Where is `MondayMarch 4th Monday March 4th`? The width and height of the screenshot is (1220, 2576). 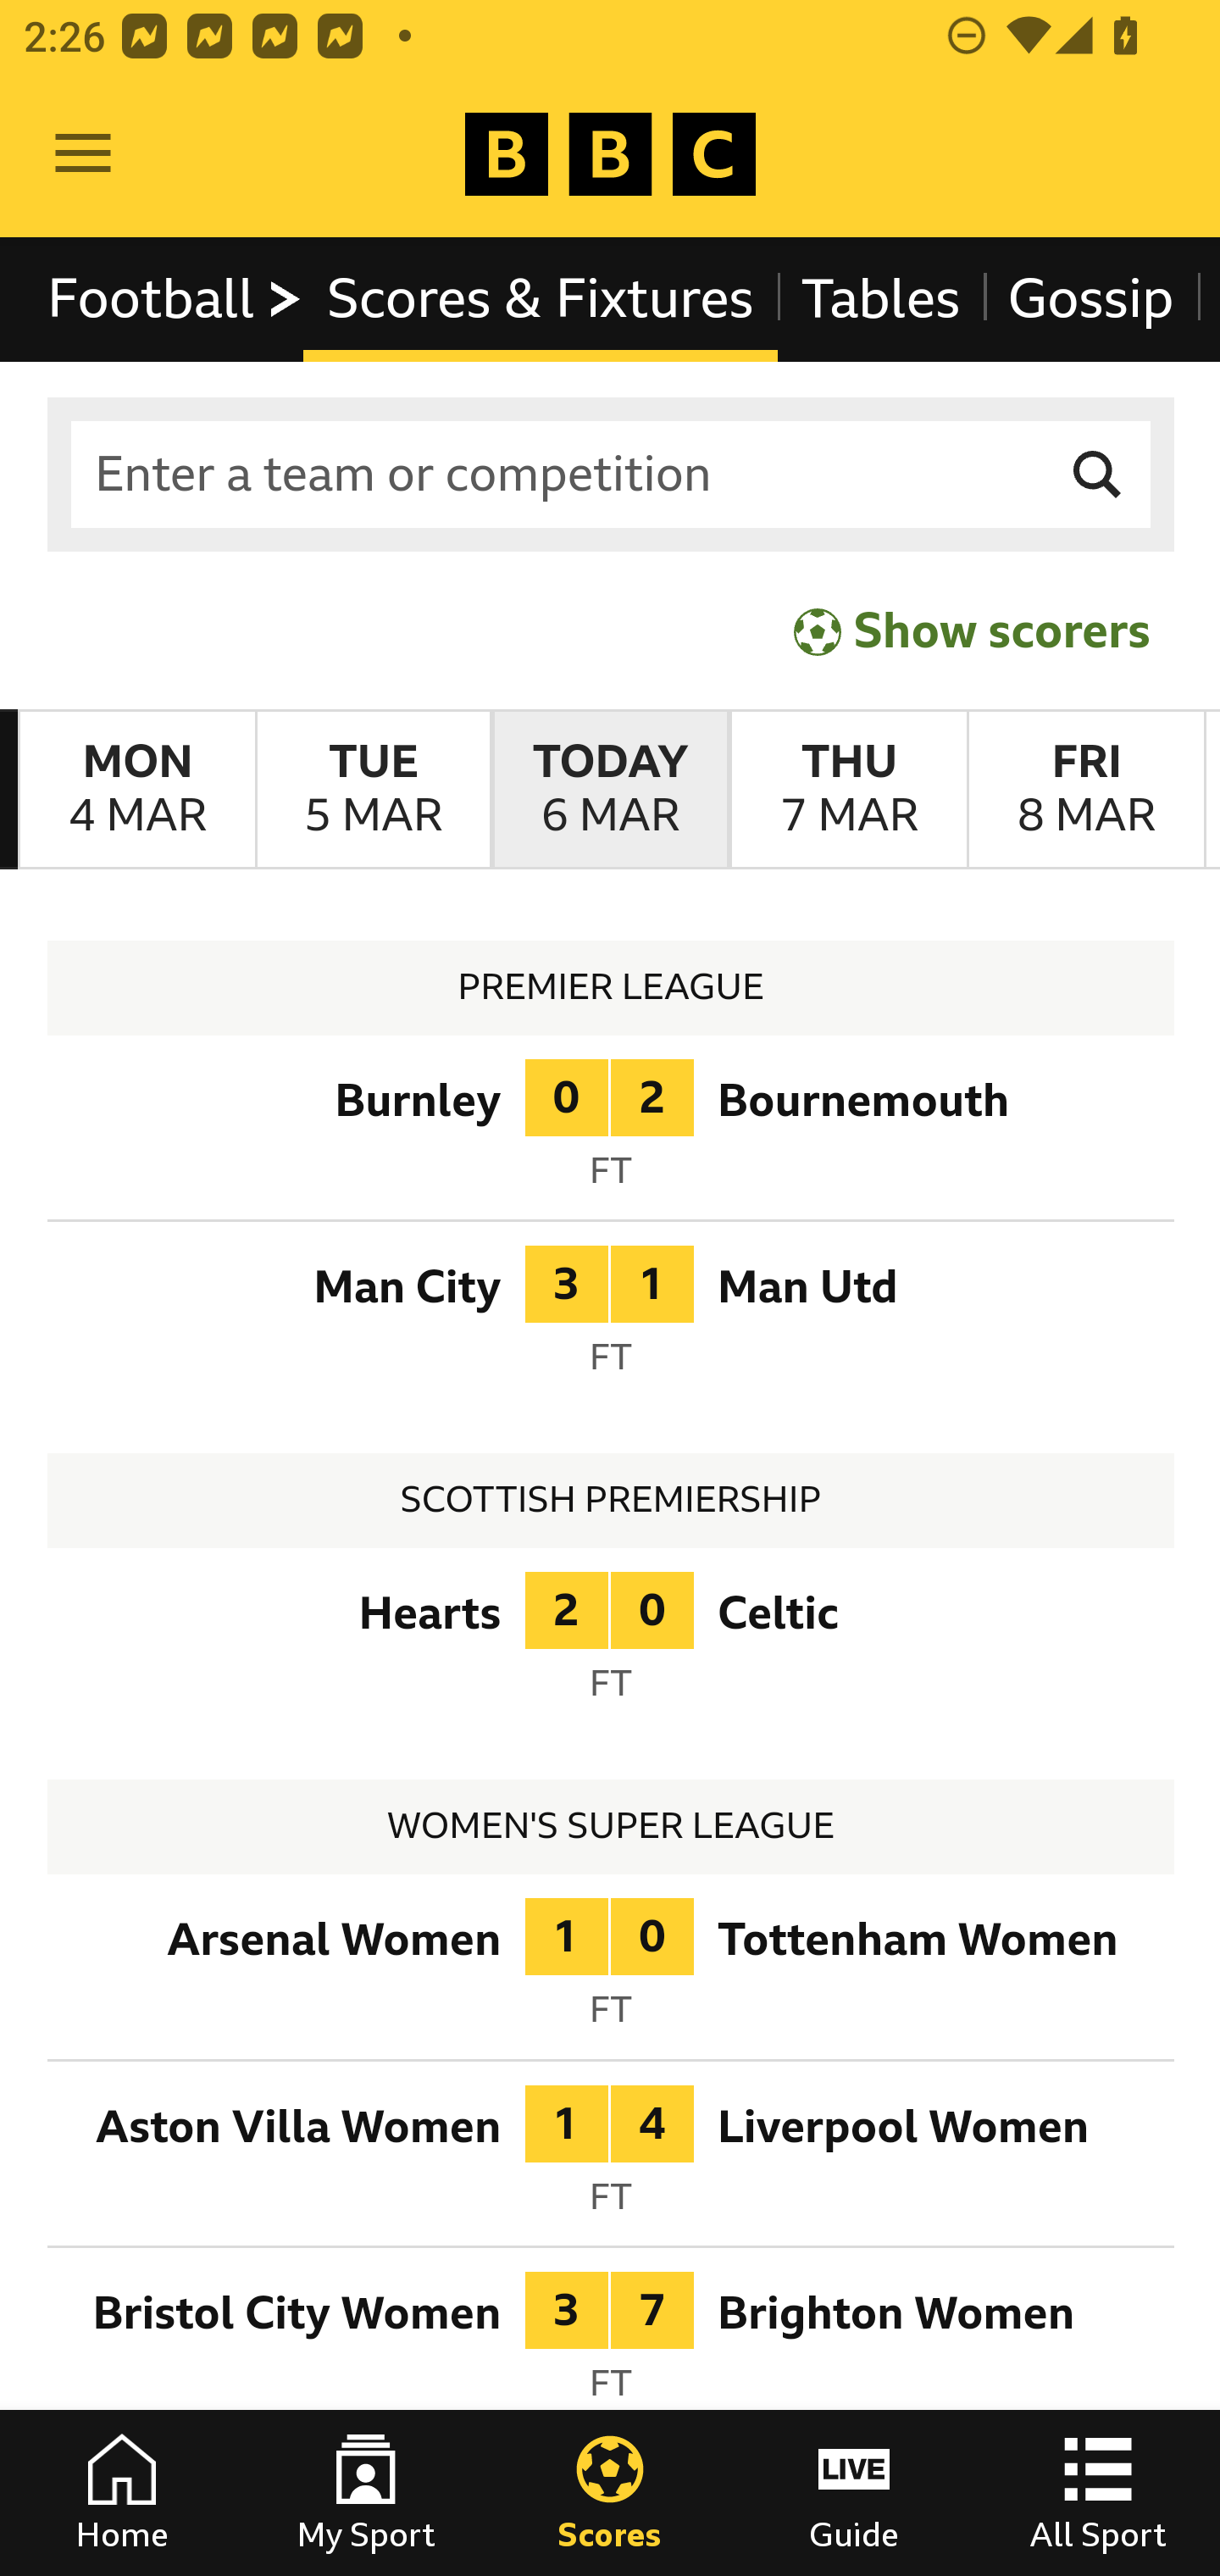 MondayMarch 4th Monday March 4th is located at coordinates (137, 790).